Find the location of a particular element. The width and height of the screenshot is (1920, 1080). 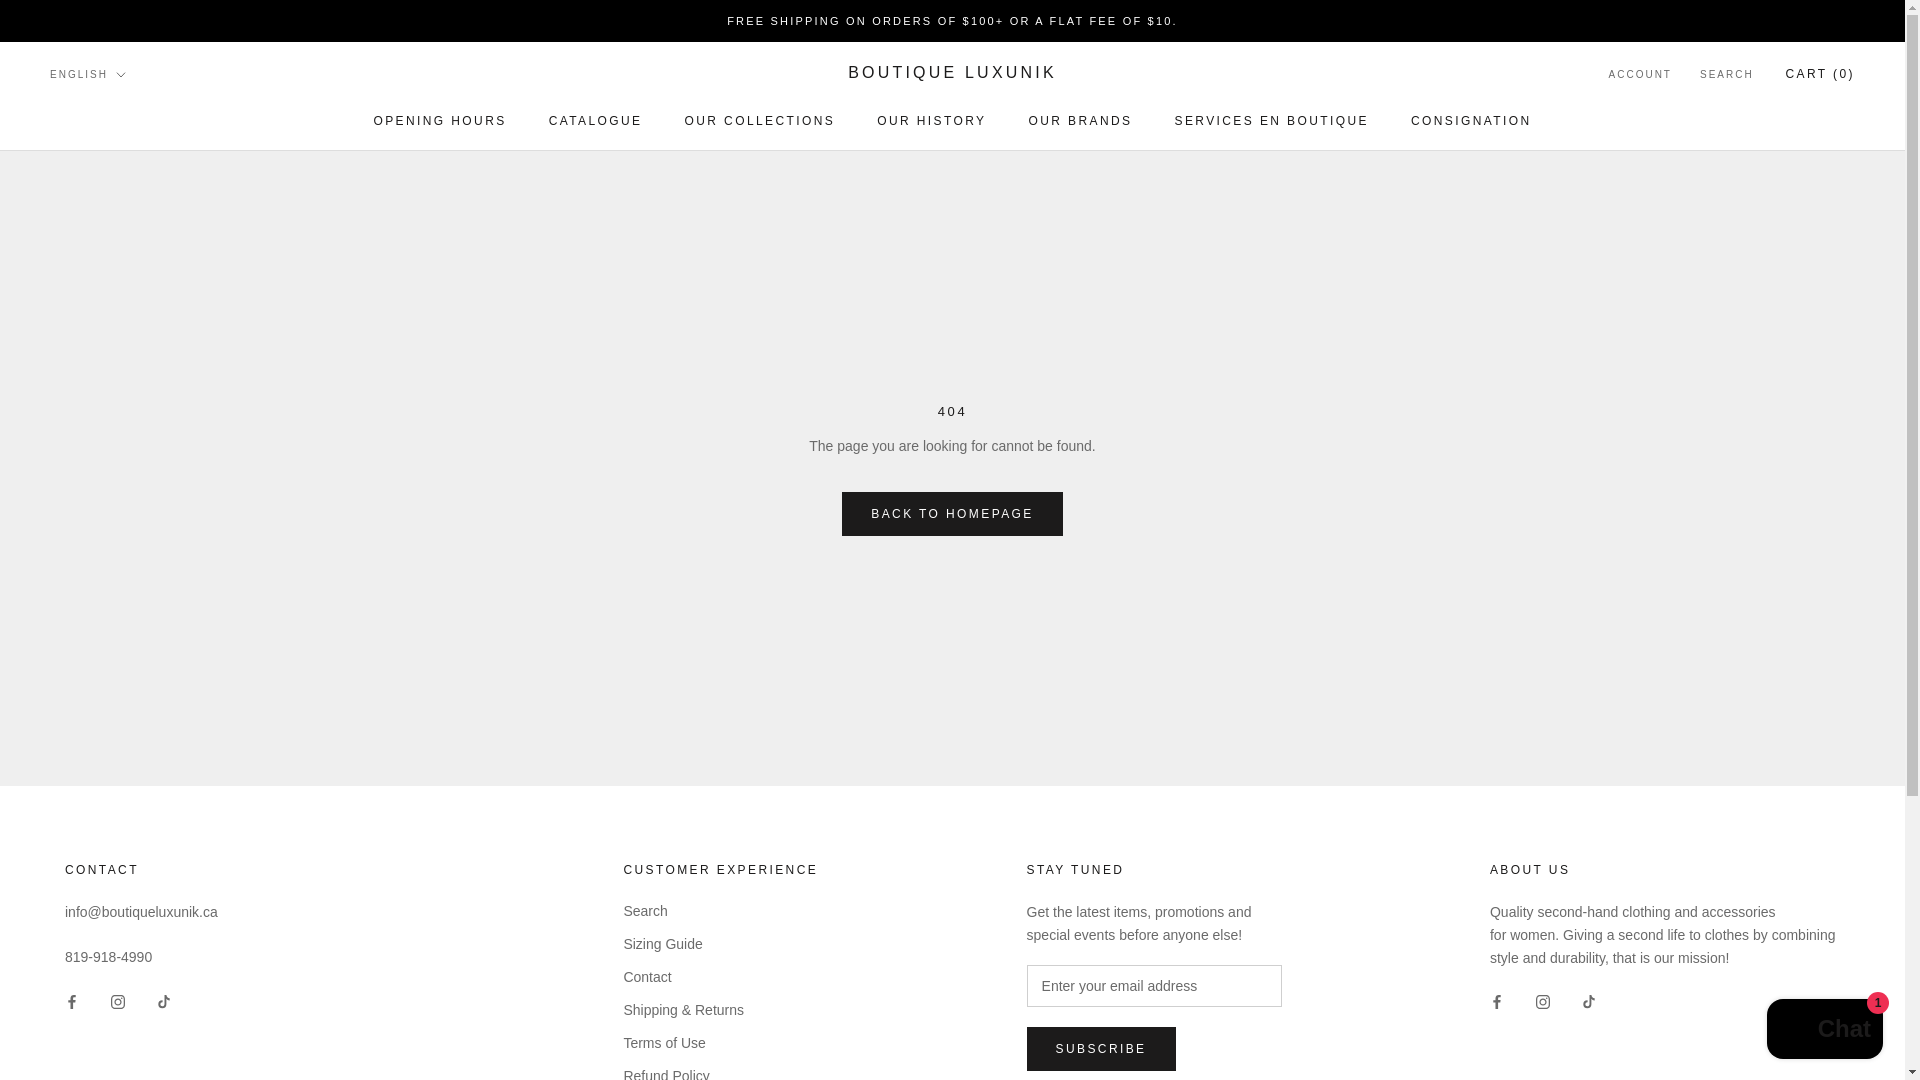

OUR BRANDS is located at coordinates (759, 121).